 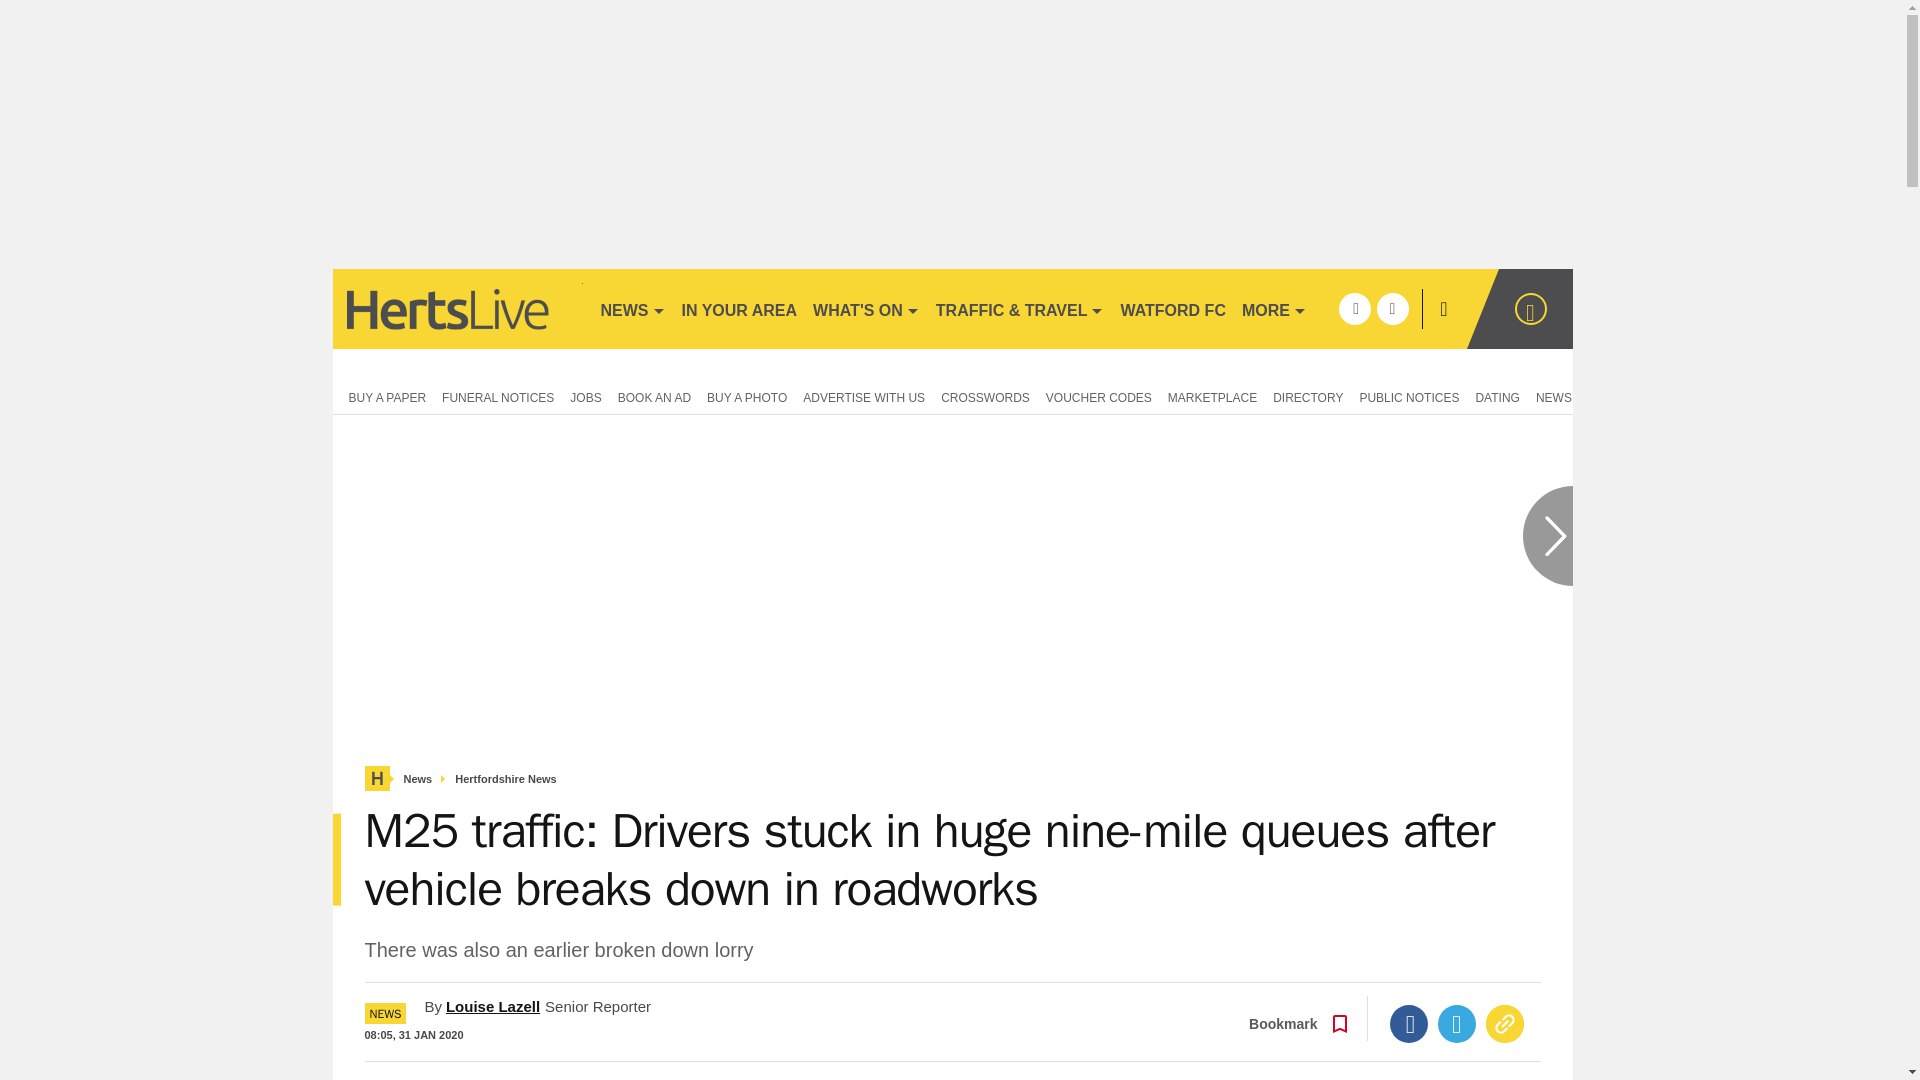 I want to click on twitter, so click(x=1392, y=308).